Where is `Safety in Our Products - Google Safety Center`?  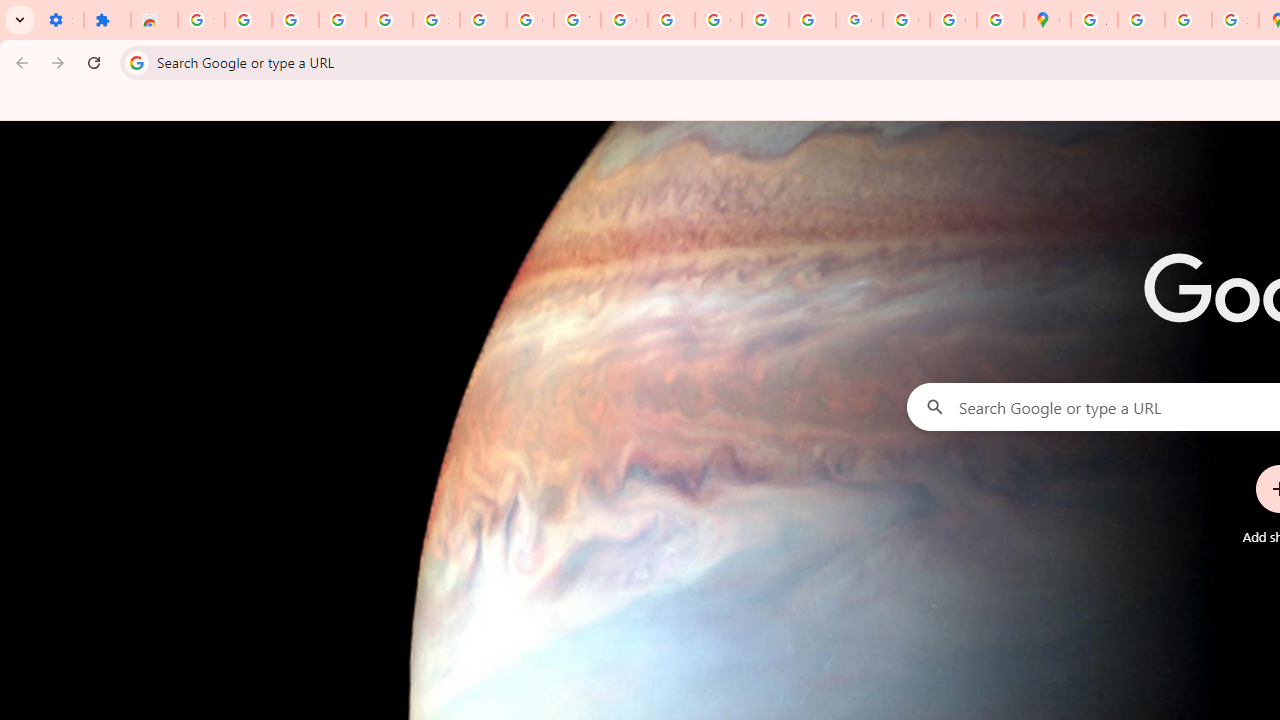
Safety in Our Products - Google Safety Center is located at coordinates (1236, 20).